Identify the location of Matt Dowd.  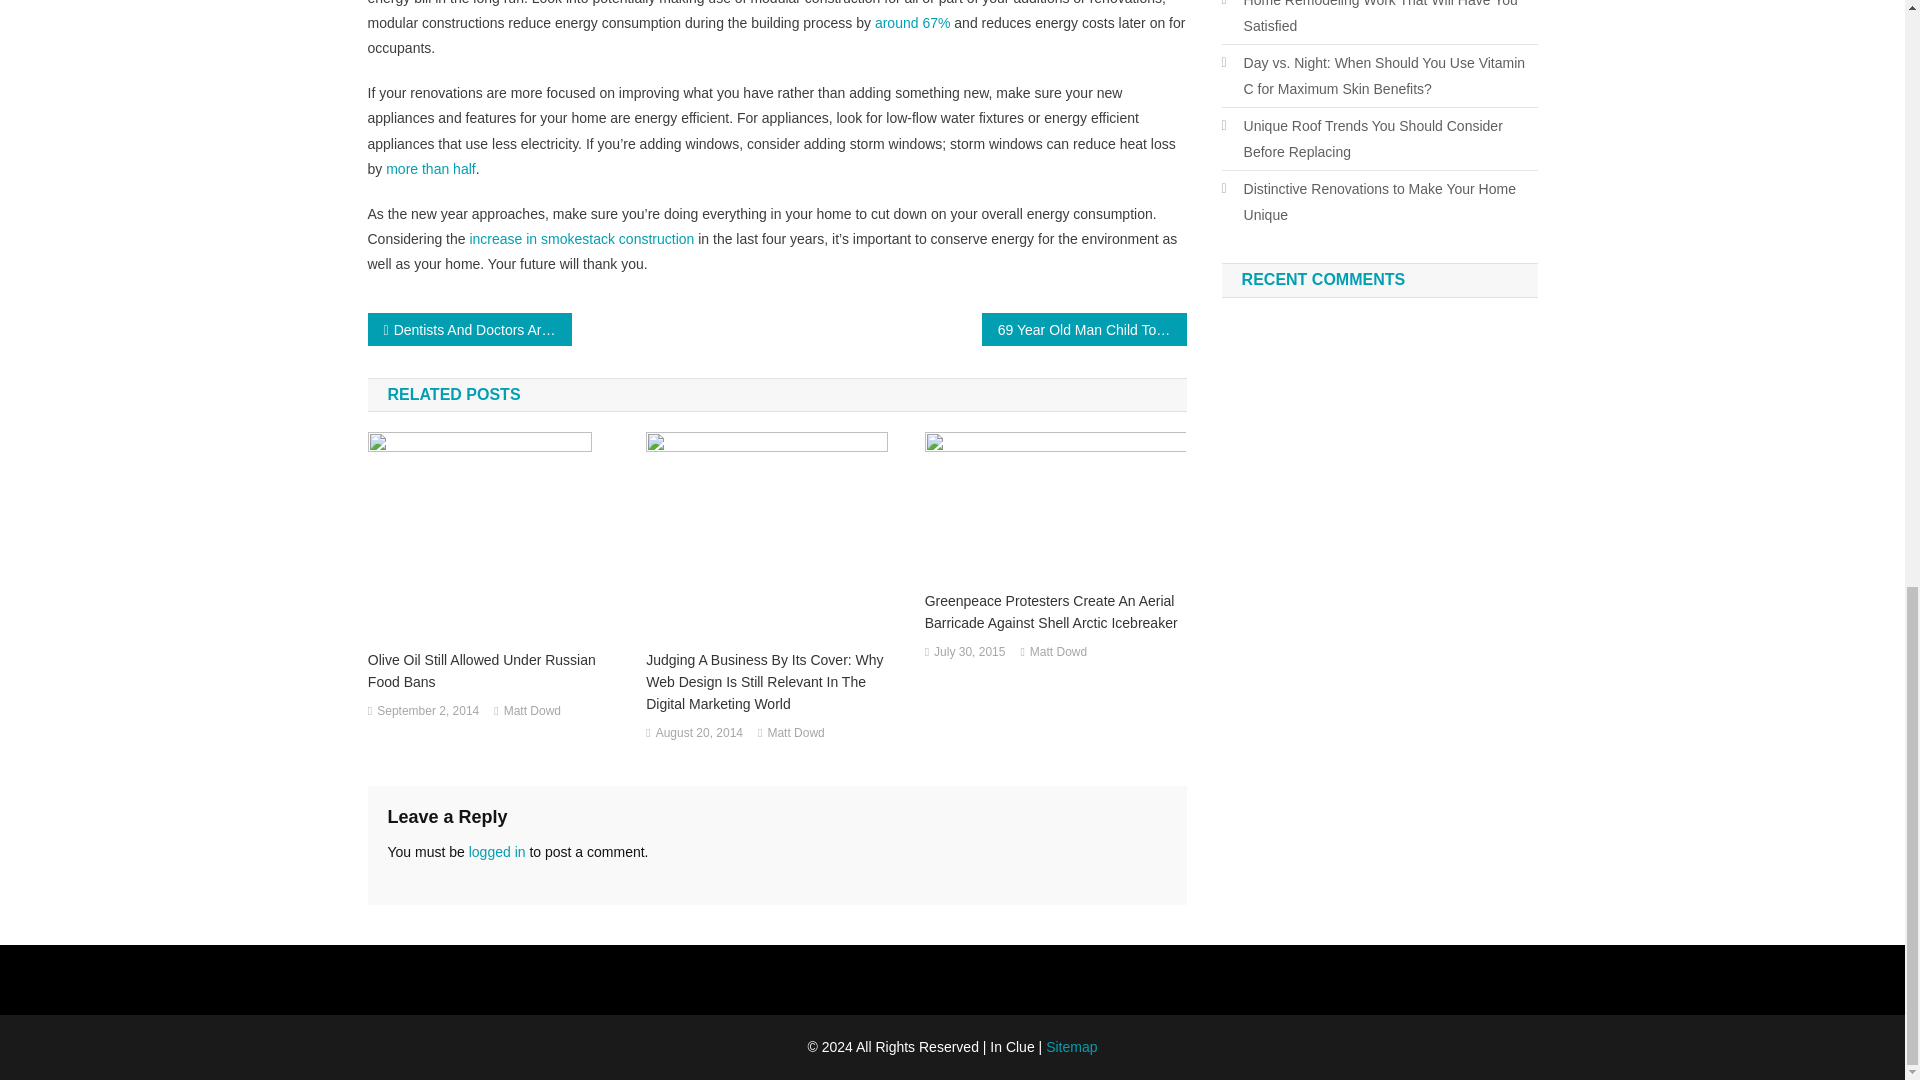
(532, 711).